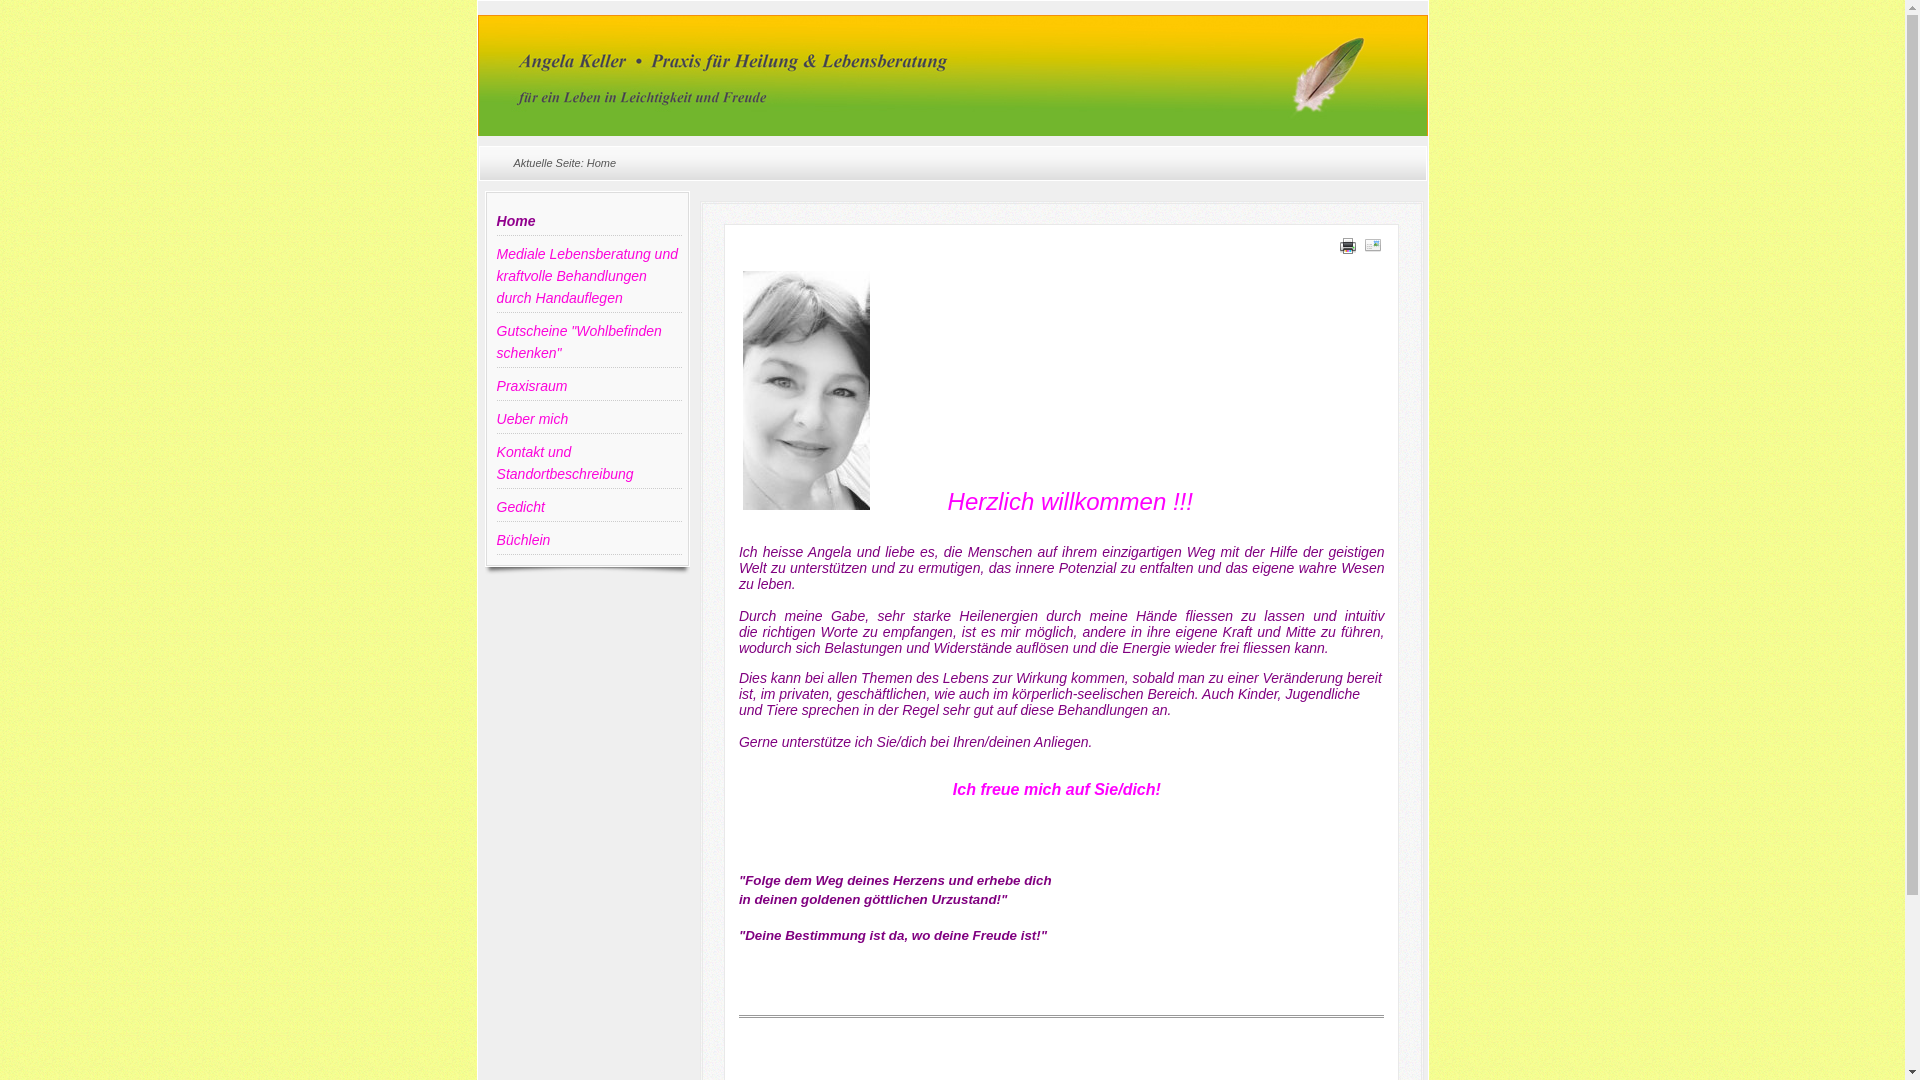  I want to click on Home, so click(590, 222).